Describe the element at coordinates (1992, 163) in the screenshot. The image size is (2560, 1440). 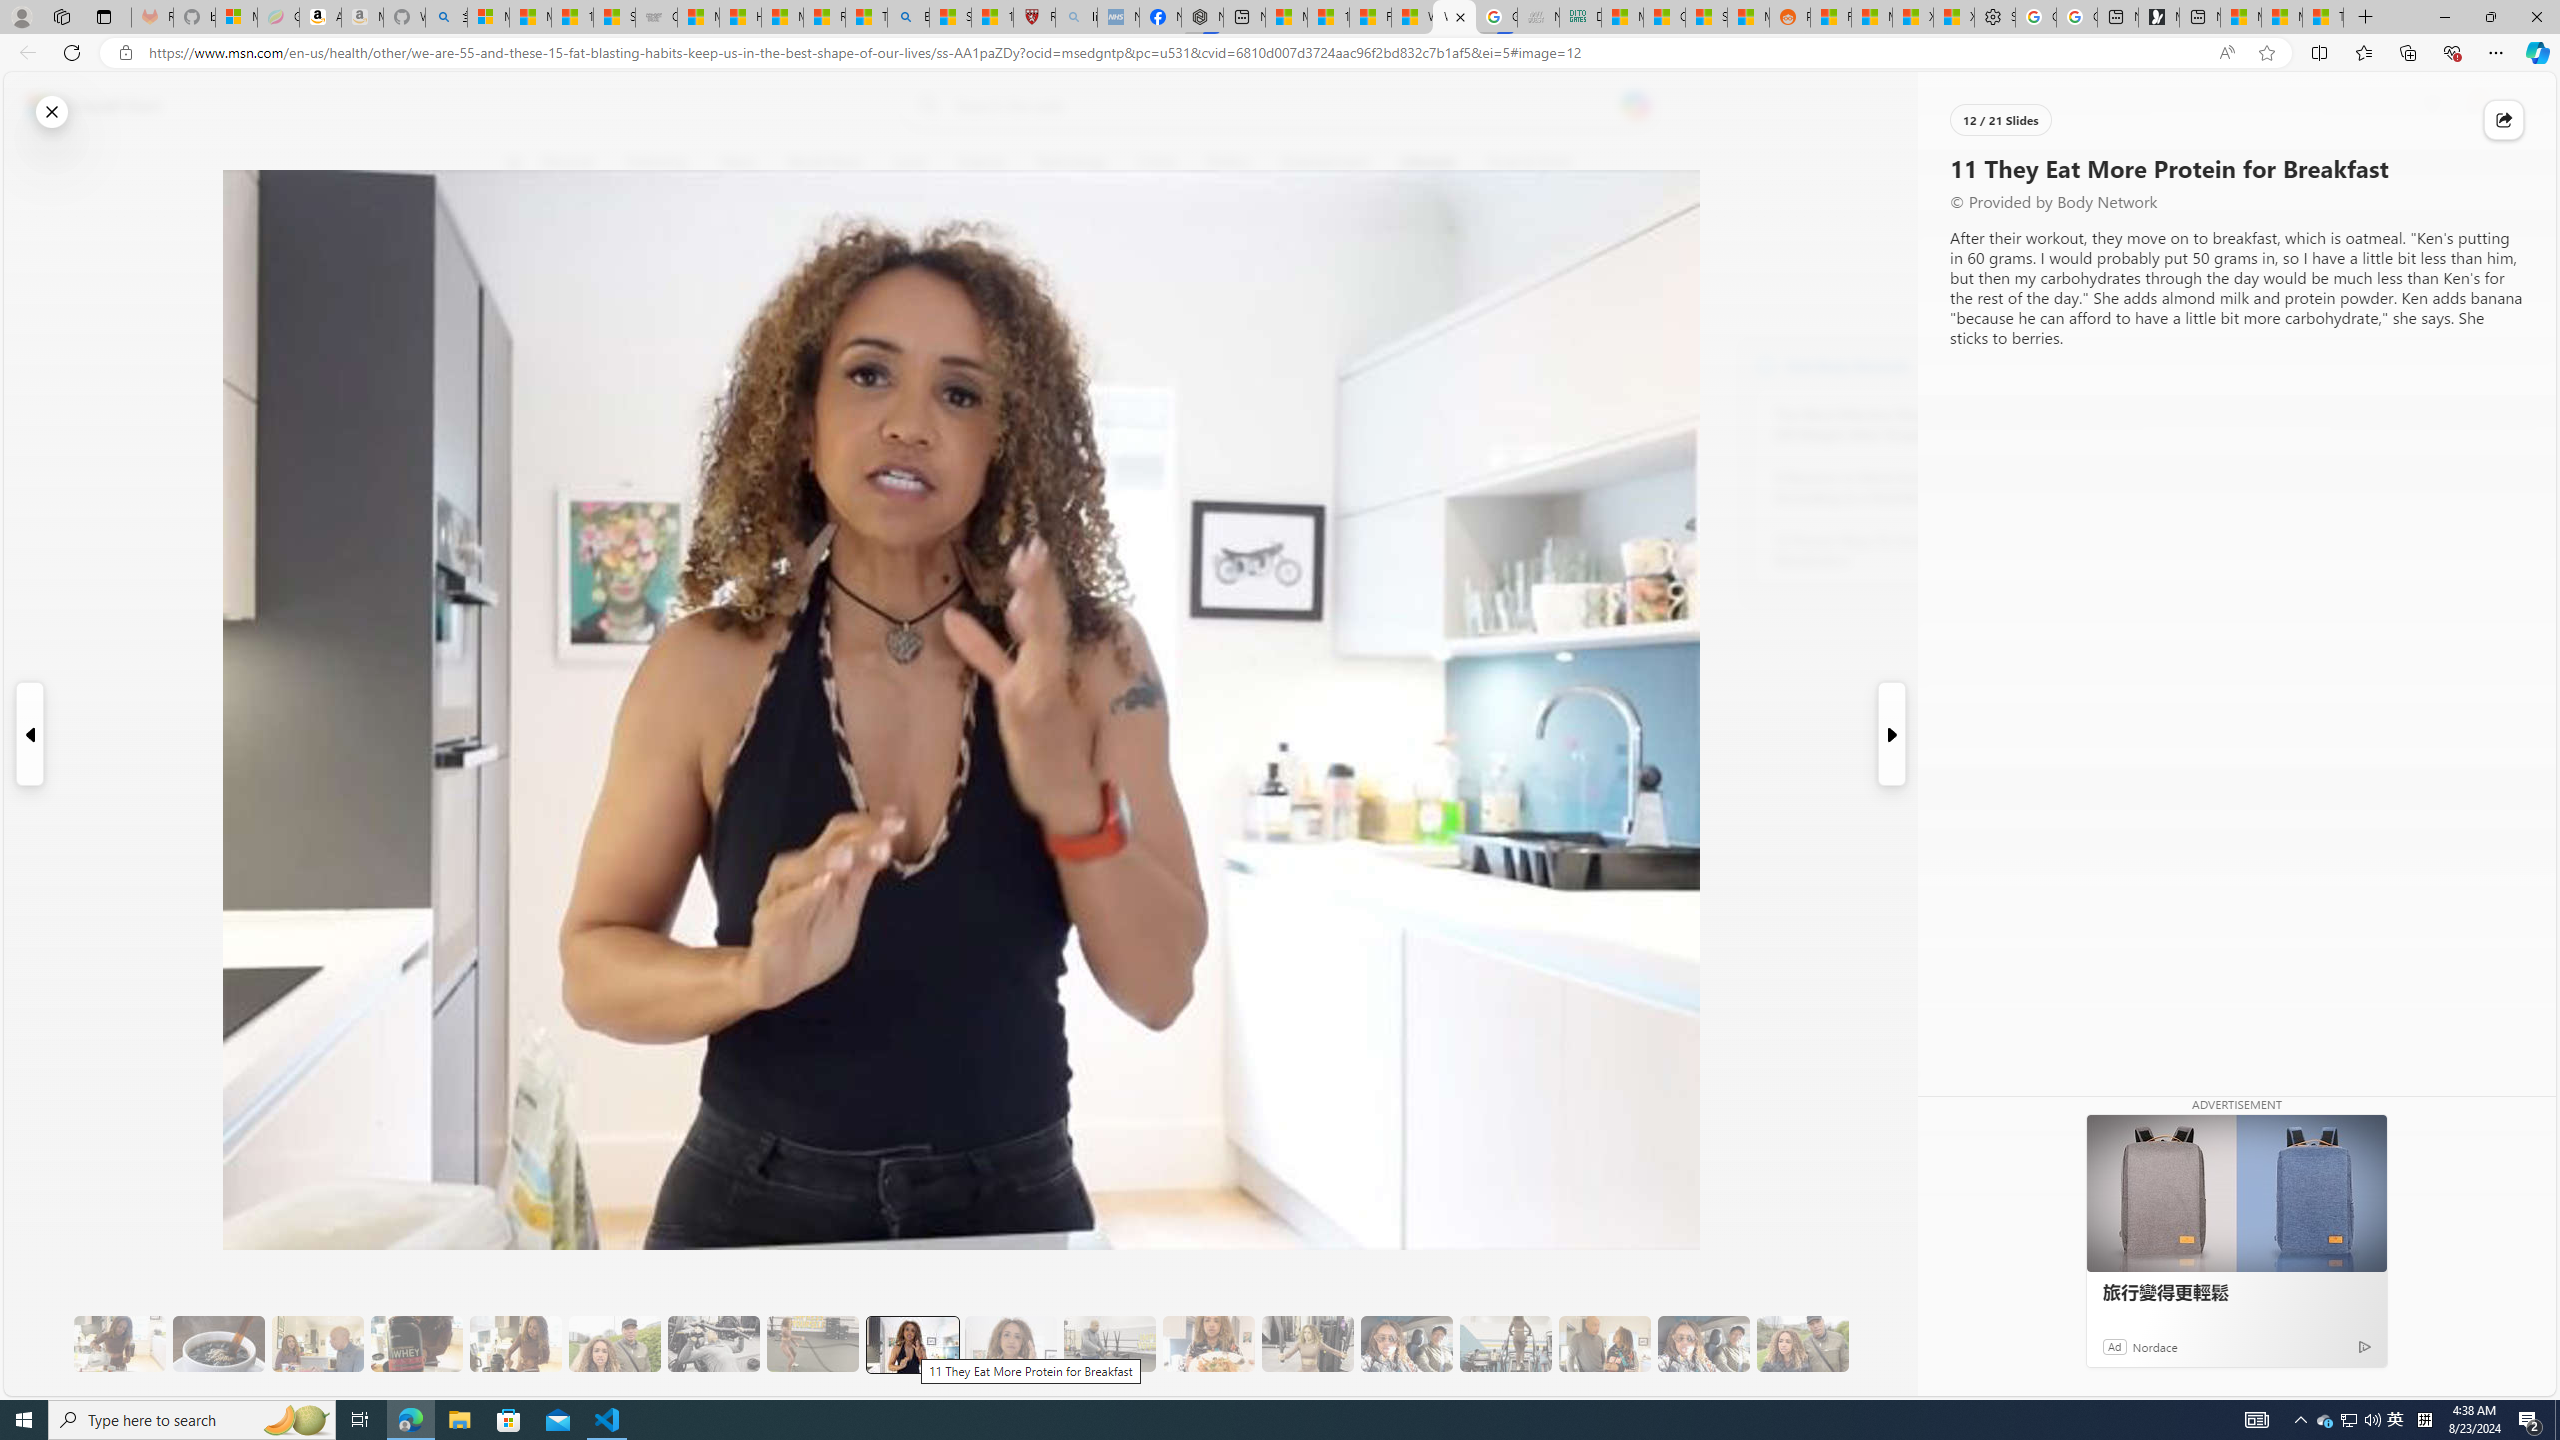
I see `Personalize` at that location.